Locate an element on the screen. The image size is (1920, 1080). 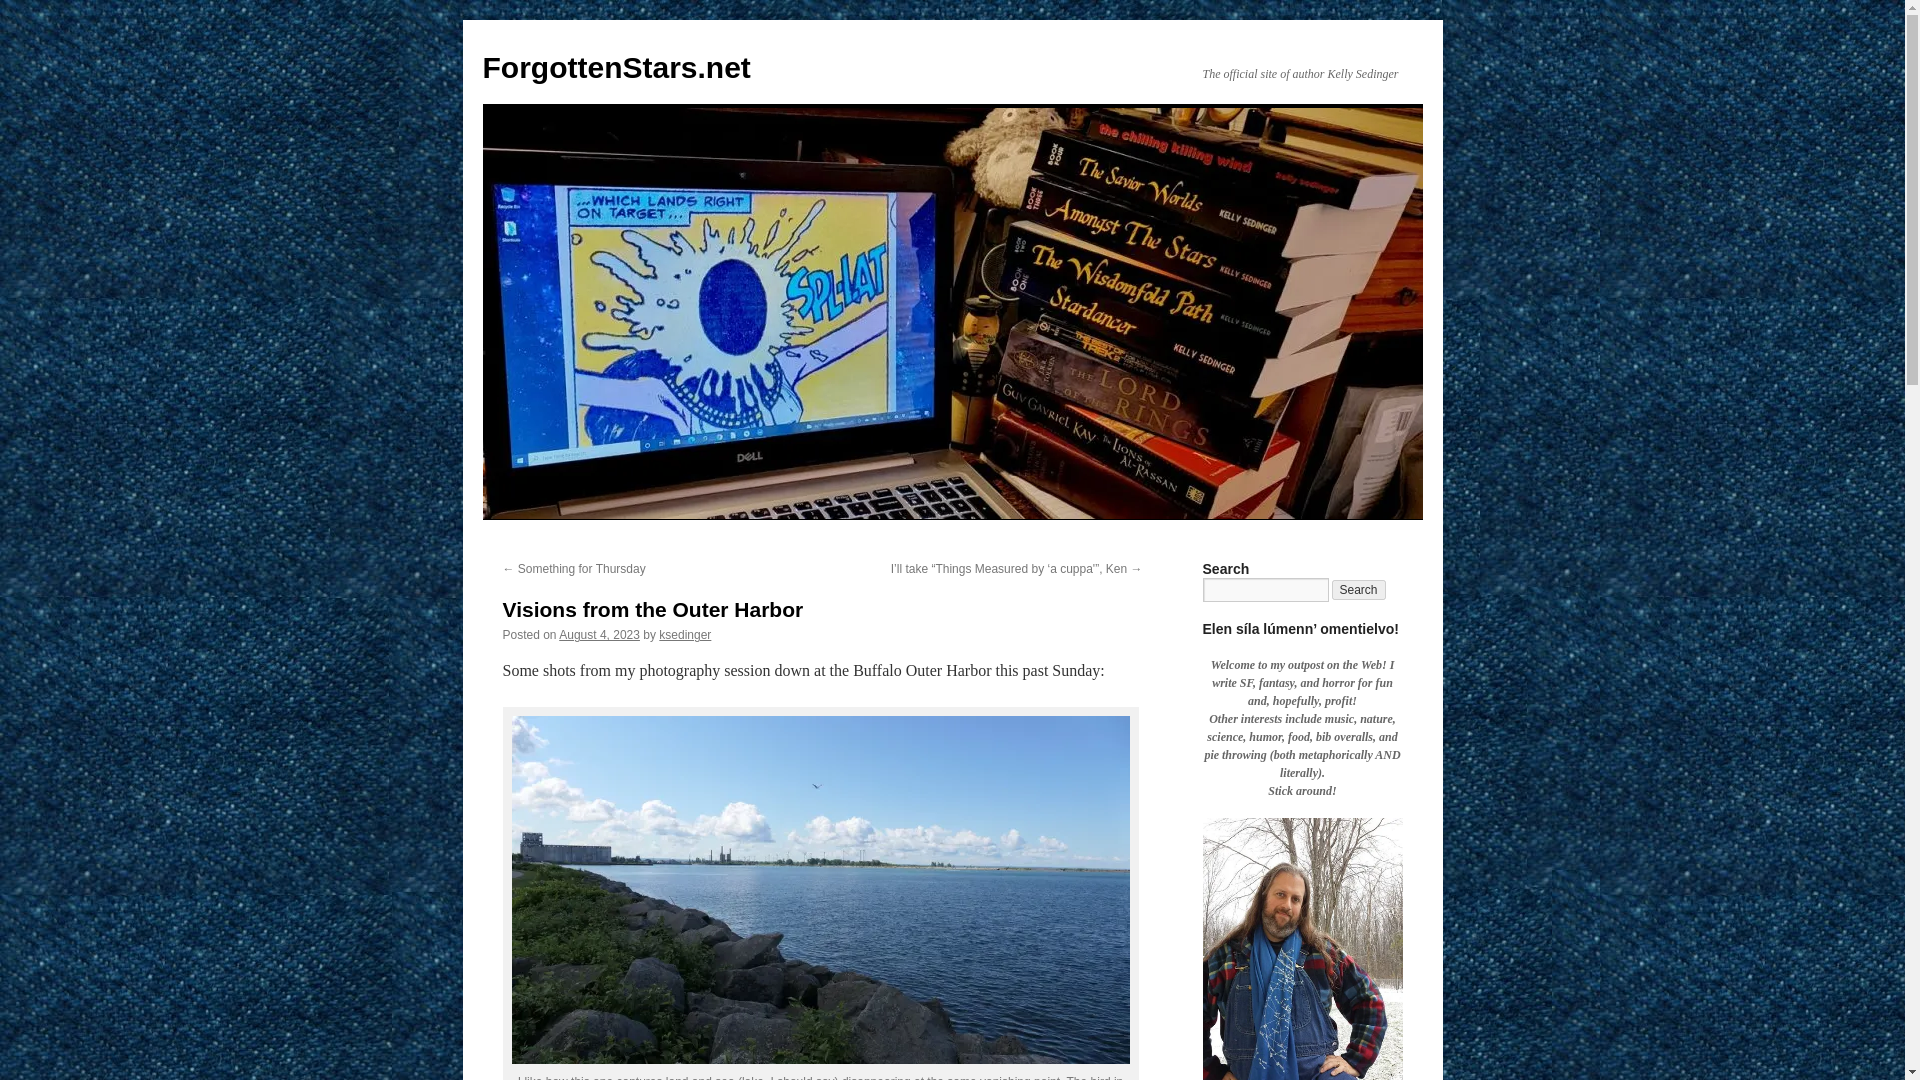
View all posts by ksedinger is located at coordinates (684, 634).